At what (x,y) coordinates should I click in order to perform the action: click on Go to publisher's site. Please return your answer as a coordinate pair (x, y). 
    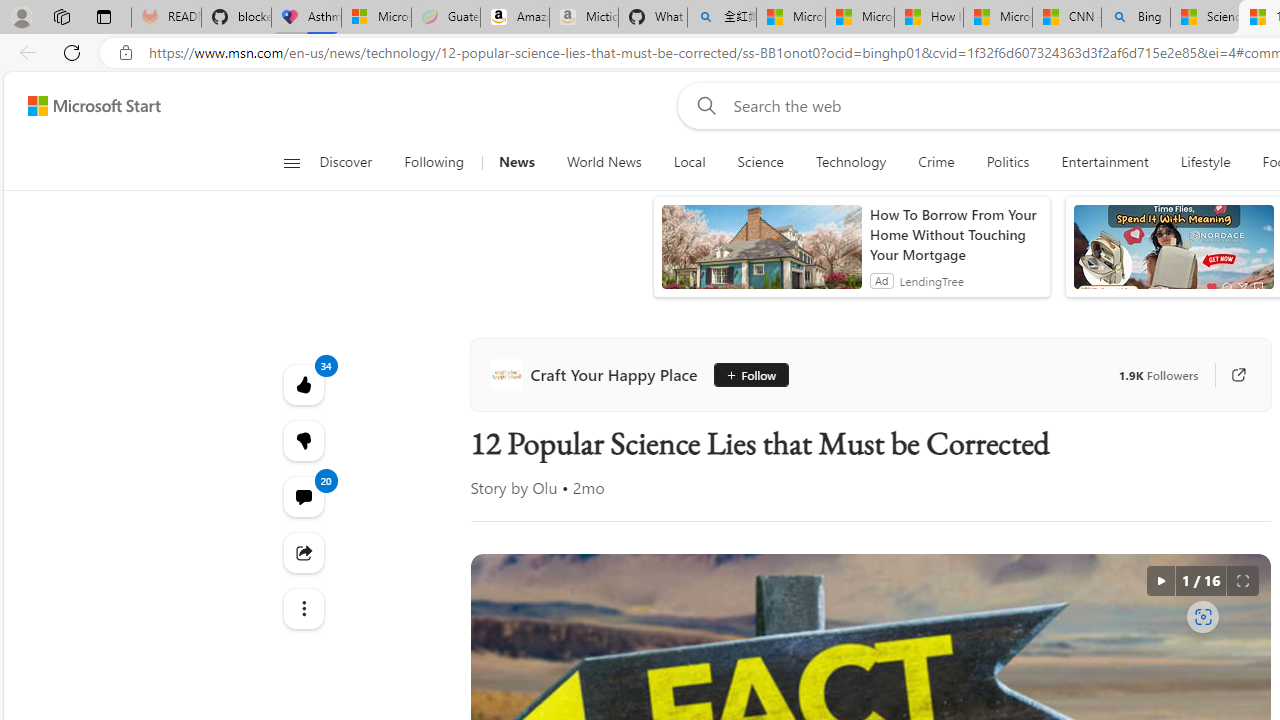
    Looking at the image, I should click on (1228, 374).